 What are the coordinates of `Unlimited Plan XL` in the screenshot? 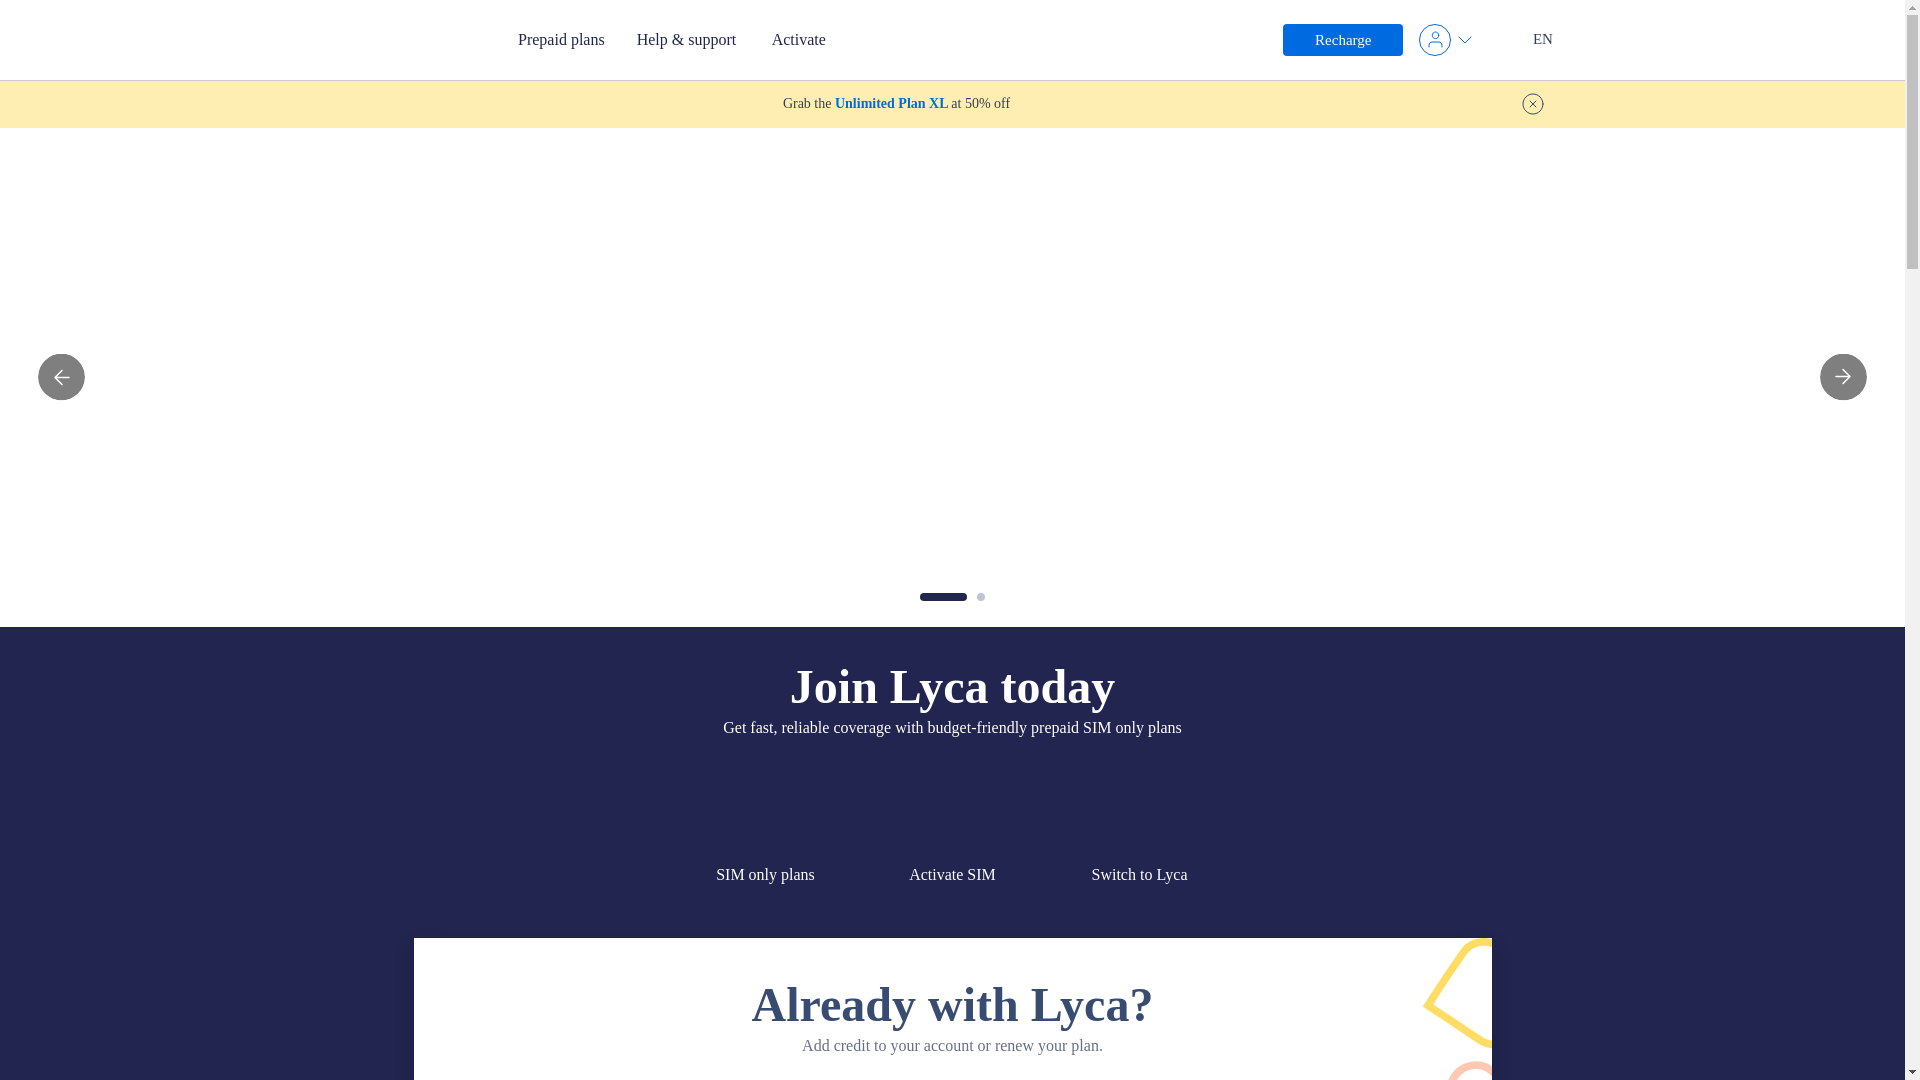 It's located at (893, 104).